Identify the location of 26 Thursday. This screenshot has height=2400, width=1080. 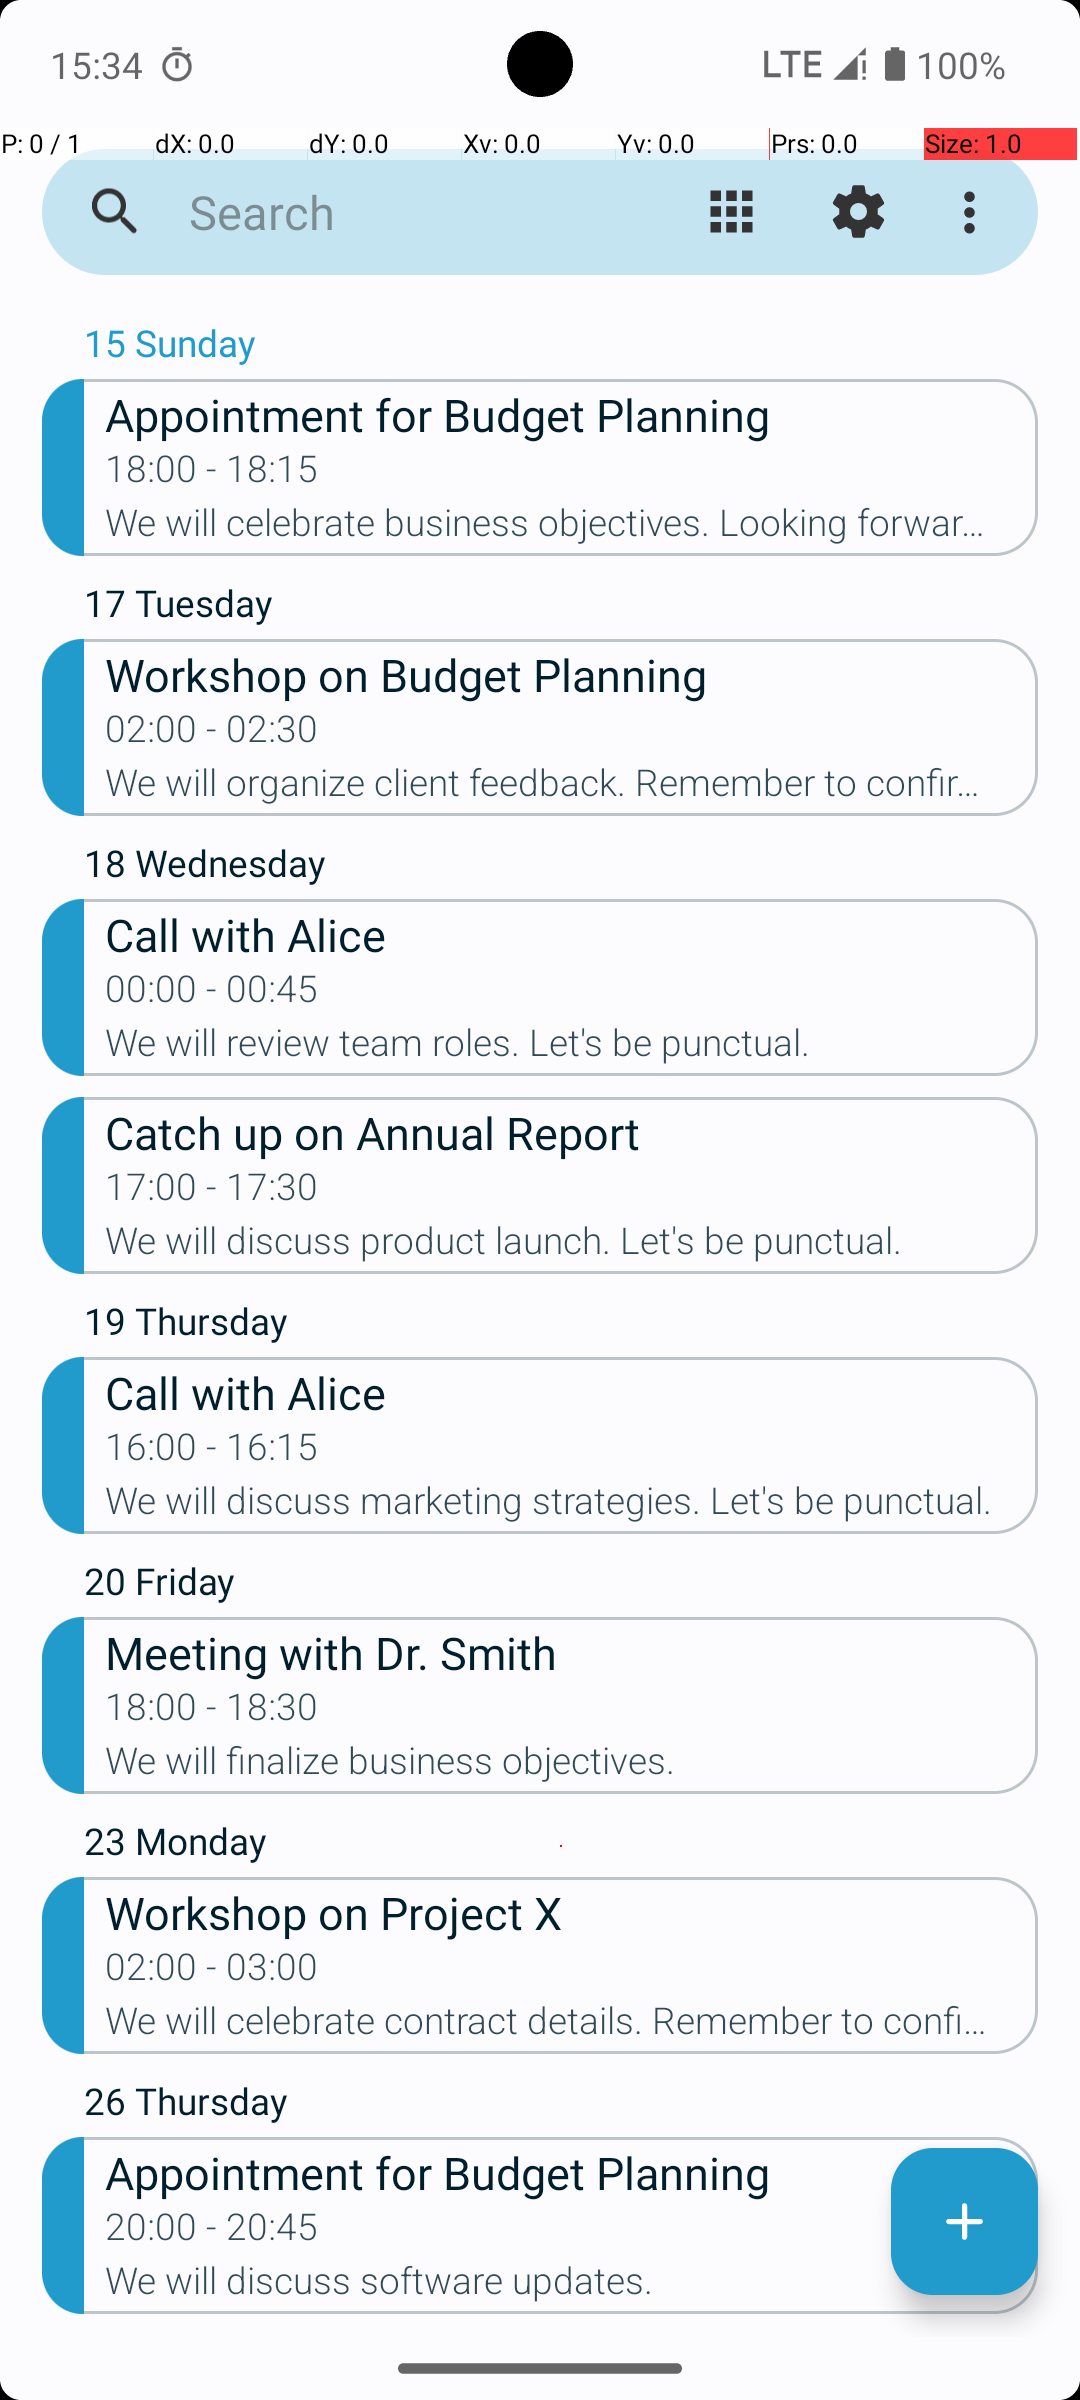
(561, 2106).